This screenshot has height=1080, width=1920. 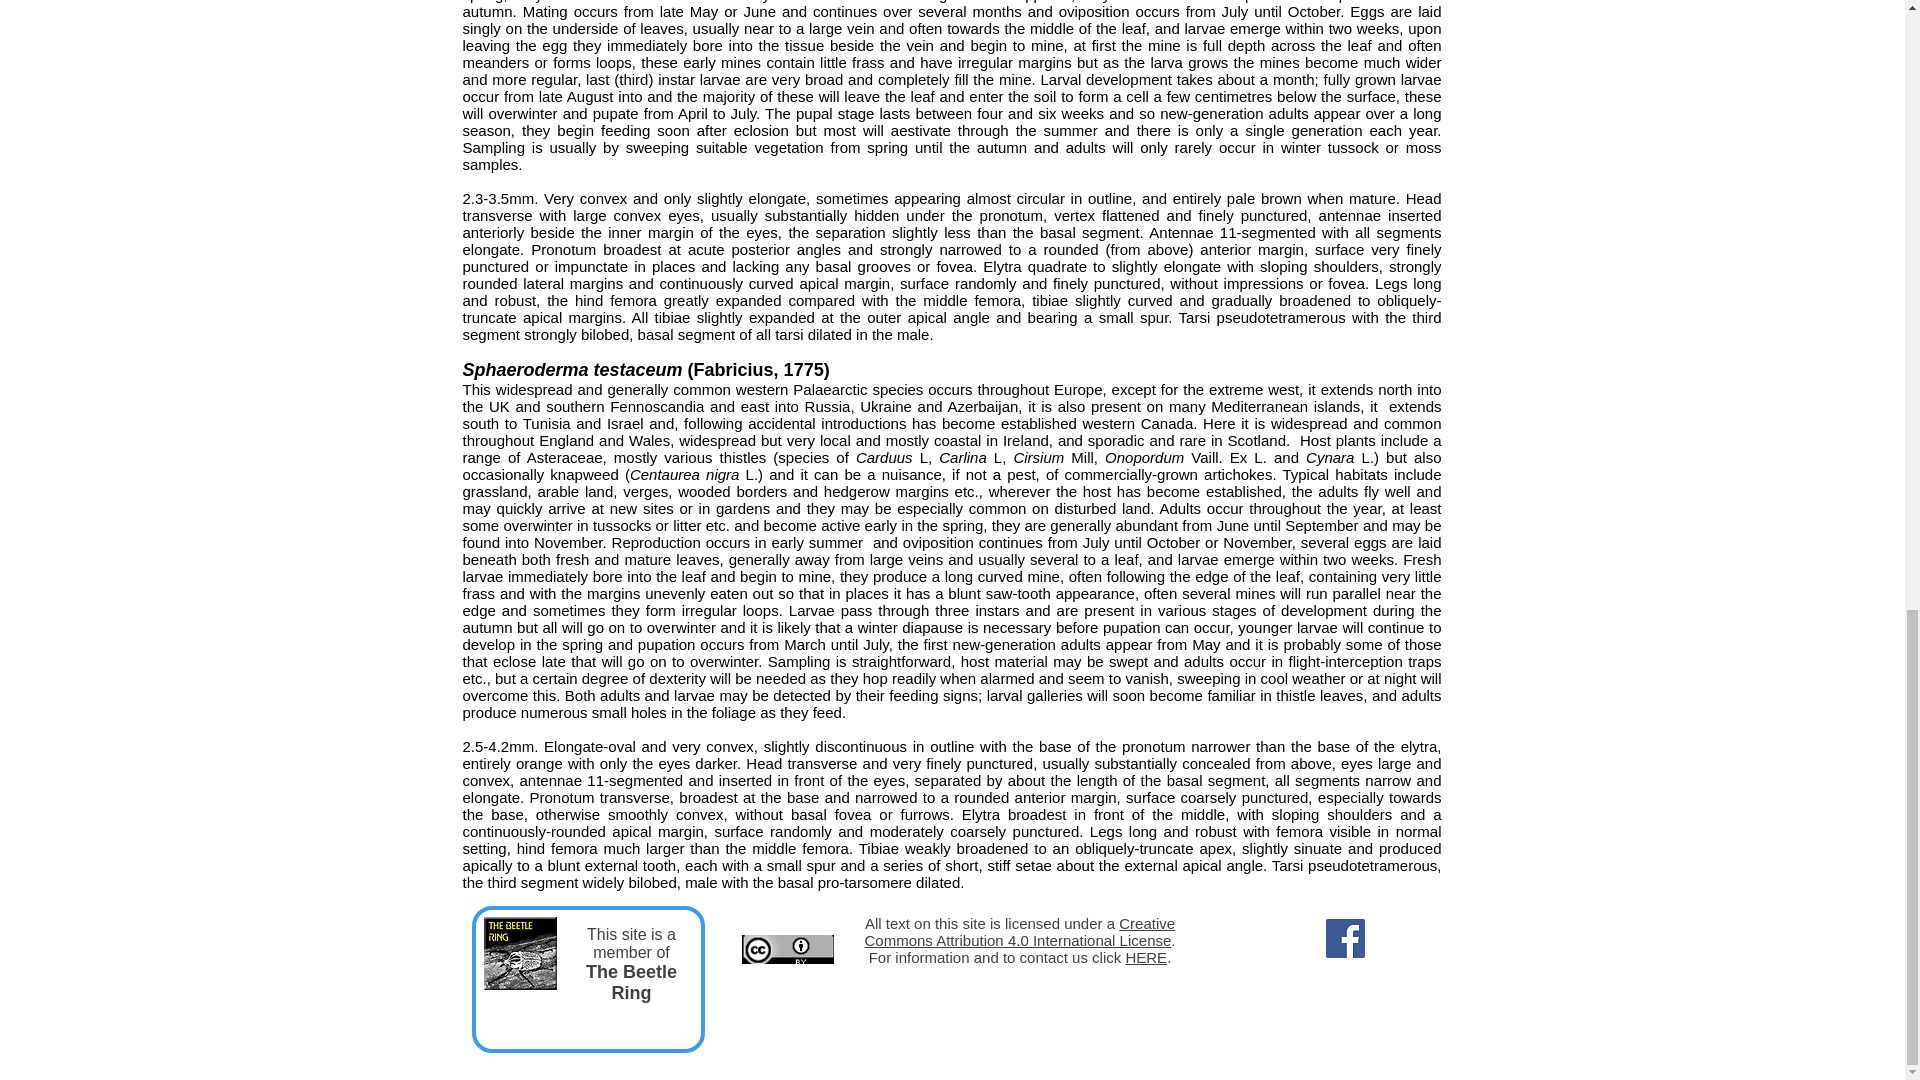 I want to click on Creative Commons Attribution 4.0 International License, so click(x=1020, y=932).